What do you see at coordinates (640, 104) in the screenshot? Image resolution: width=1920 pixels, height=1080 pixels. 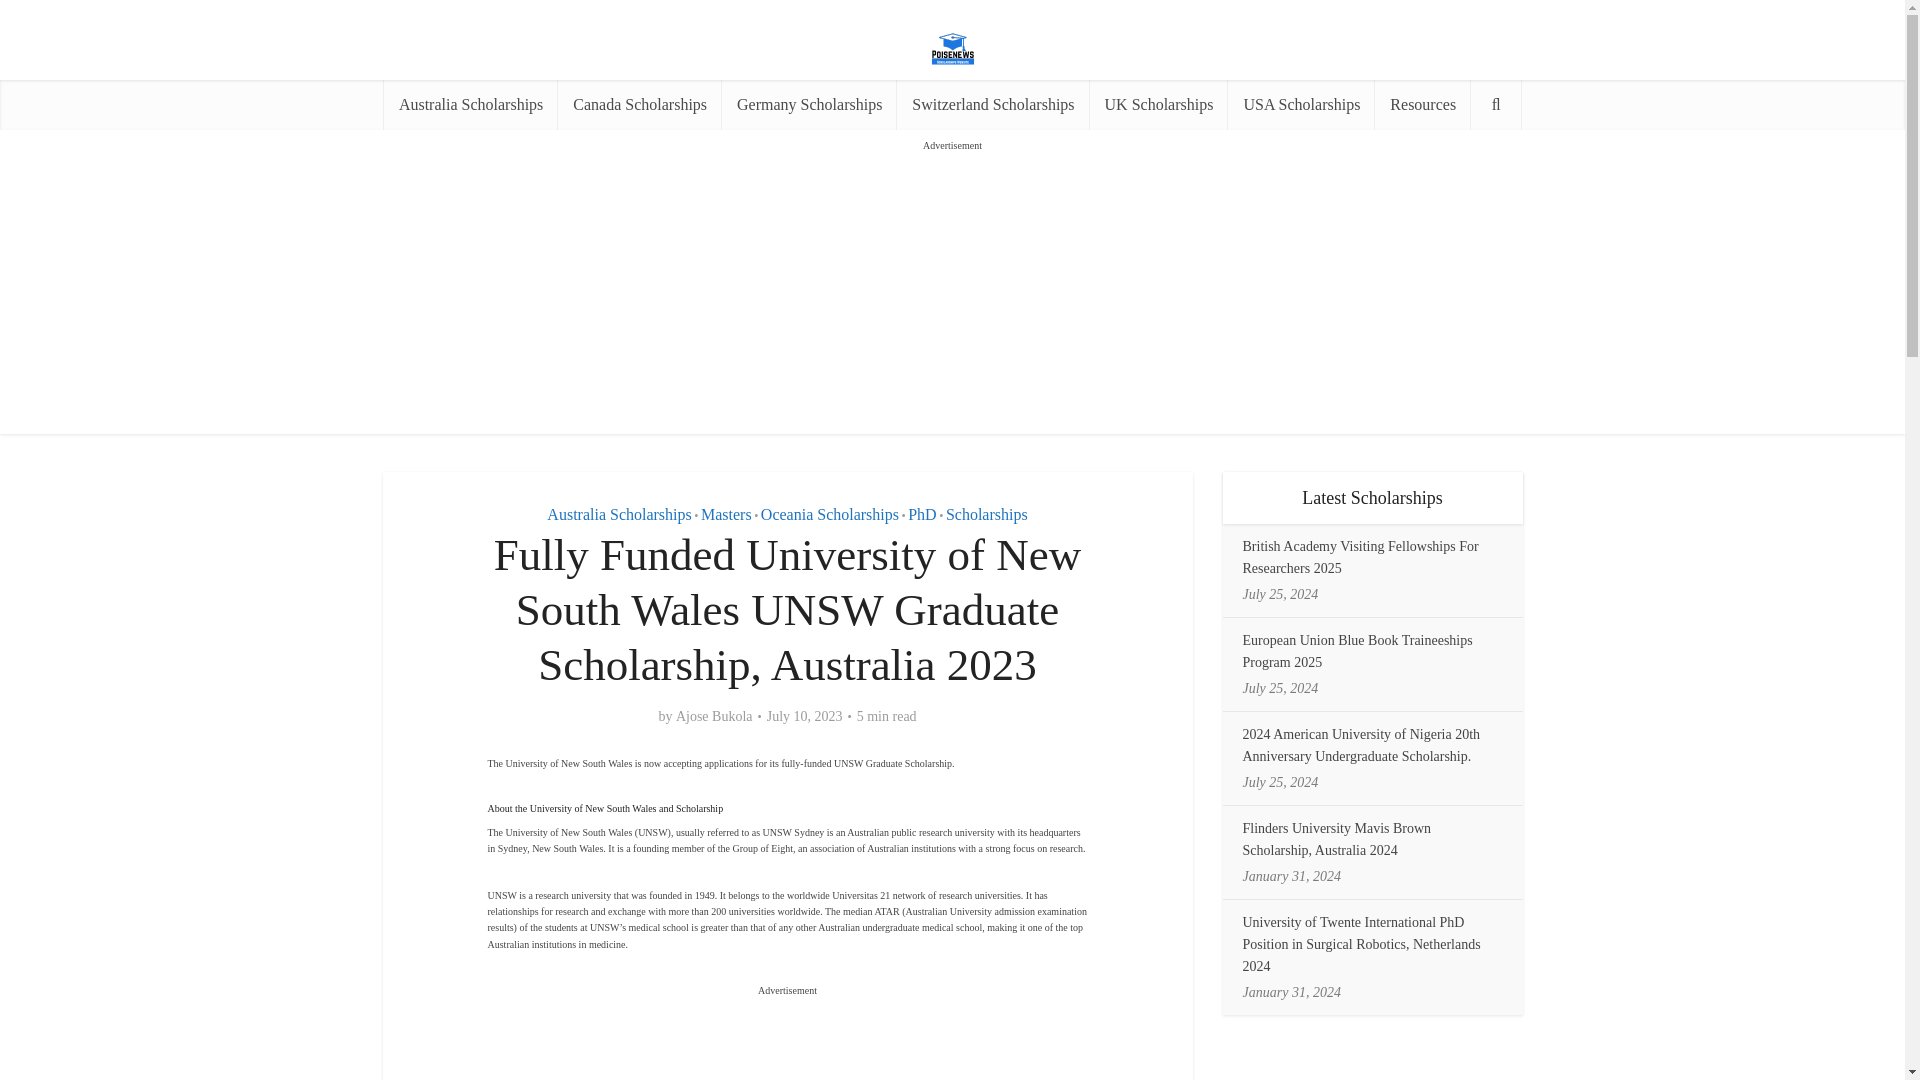 I see `Canada Scholarships` at bounding box center [640, 104].